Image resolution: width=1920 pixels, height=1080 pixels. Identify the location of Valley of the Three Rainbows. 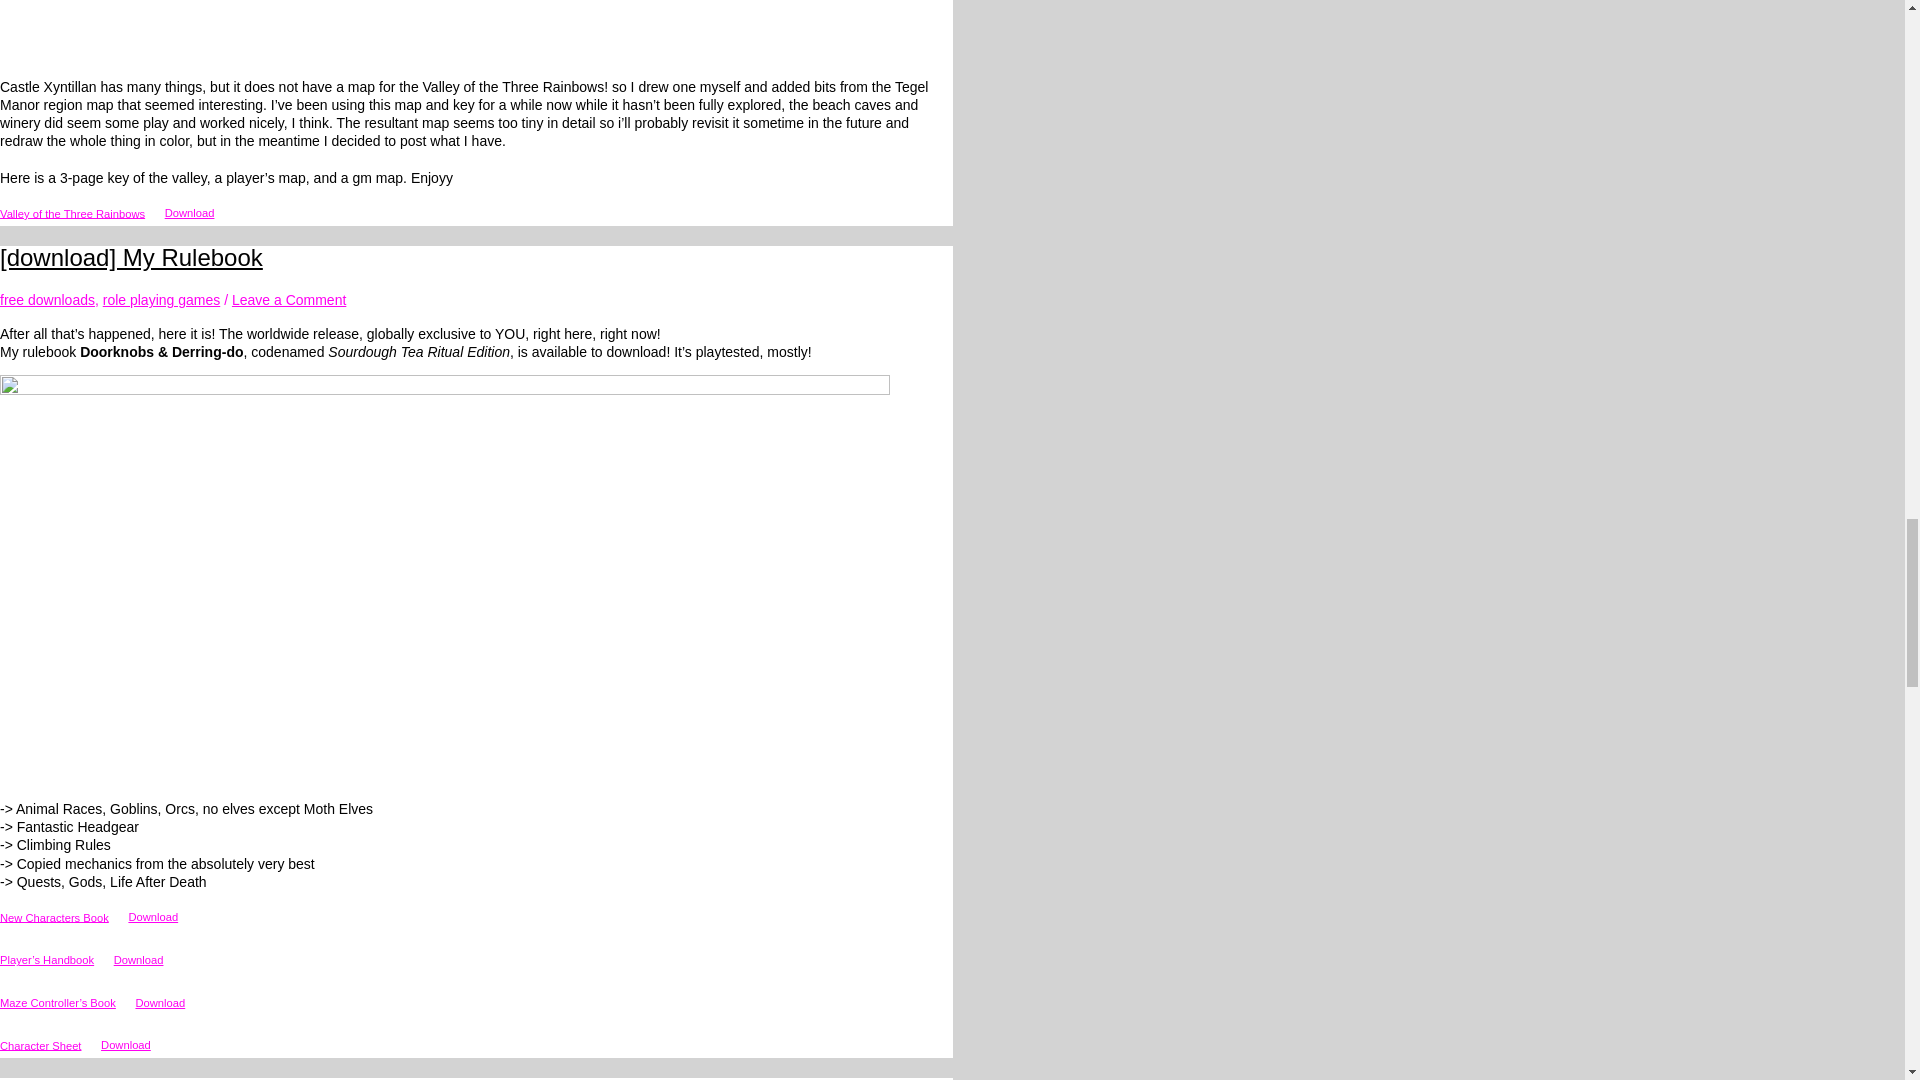
(72, 213).